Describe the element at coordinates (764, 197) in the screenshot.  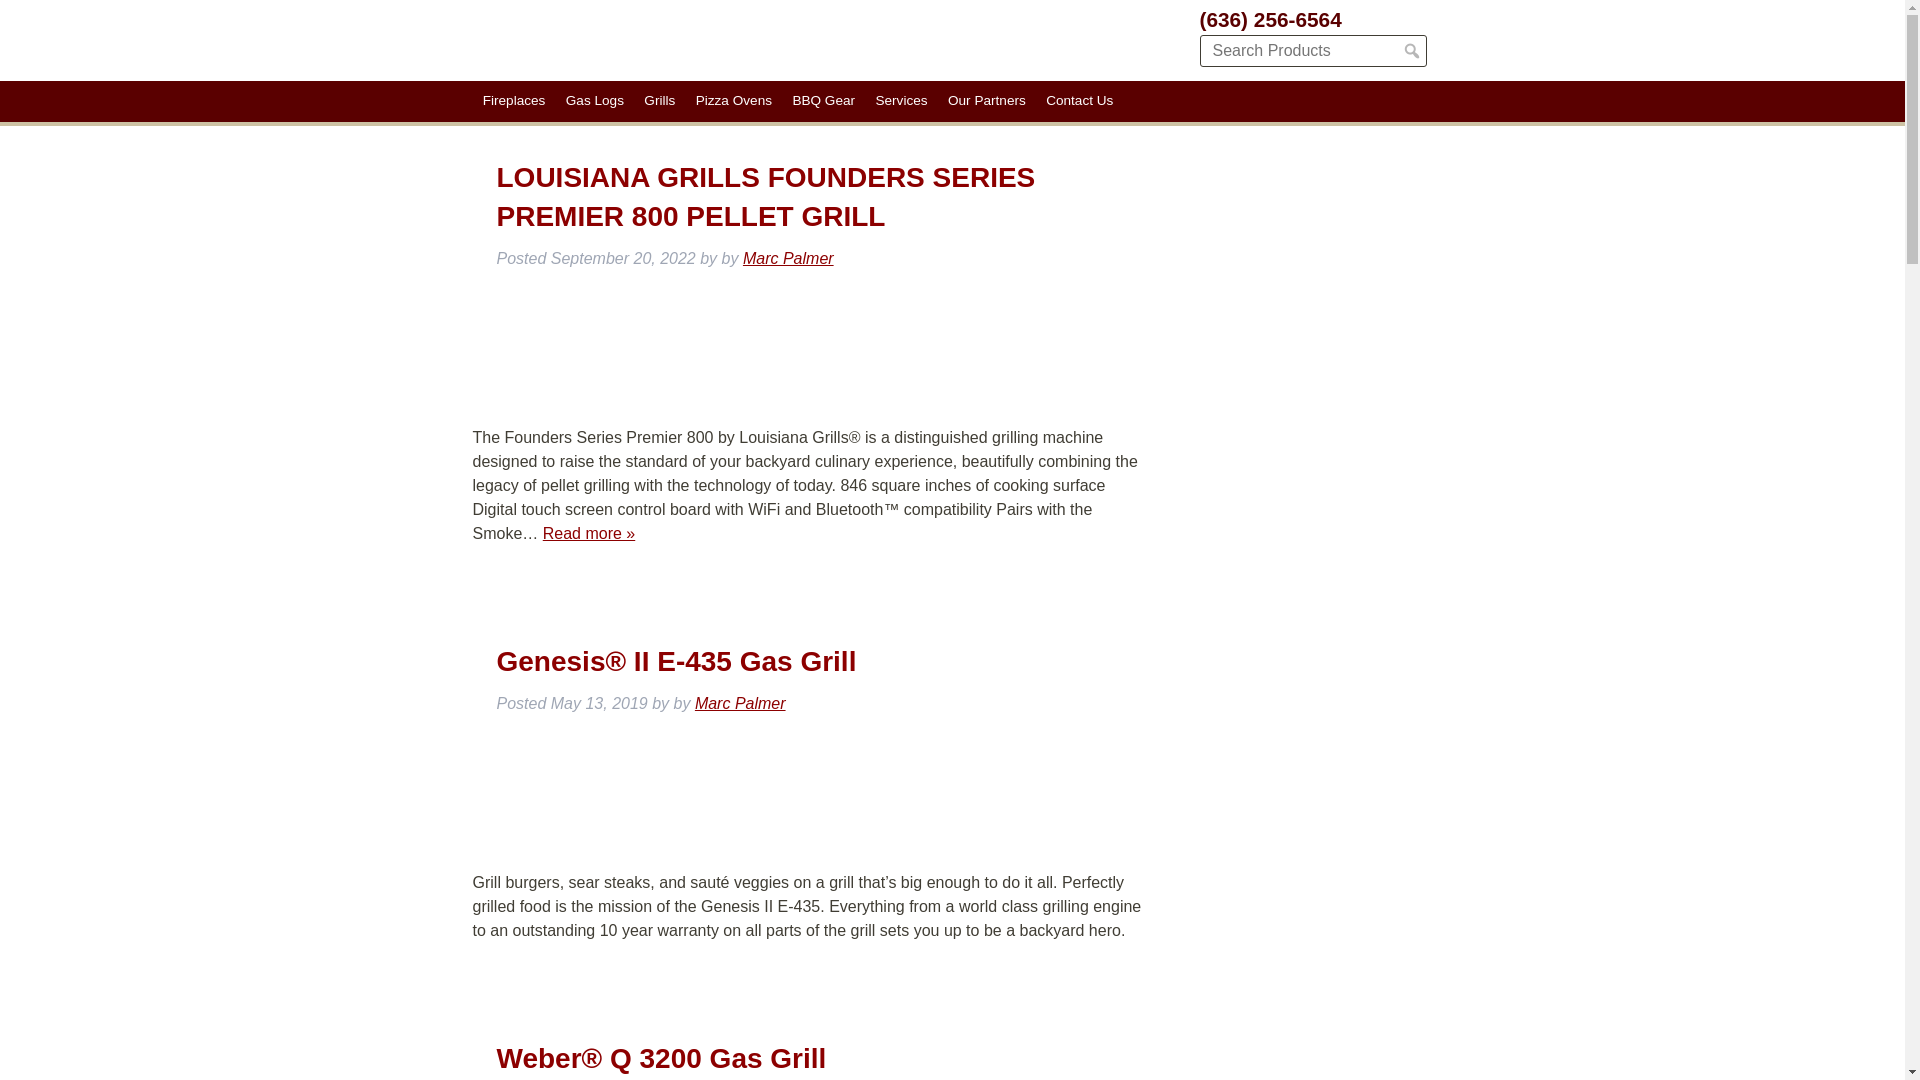
I see `LOUISIANA GRILLS FOUNDERS SERIES PREMIER 800 PELLET GRILL` at that location.